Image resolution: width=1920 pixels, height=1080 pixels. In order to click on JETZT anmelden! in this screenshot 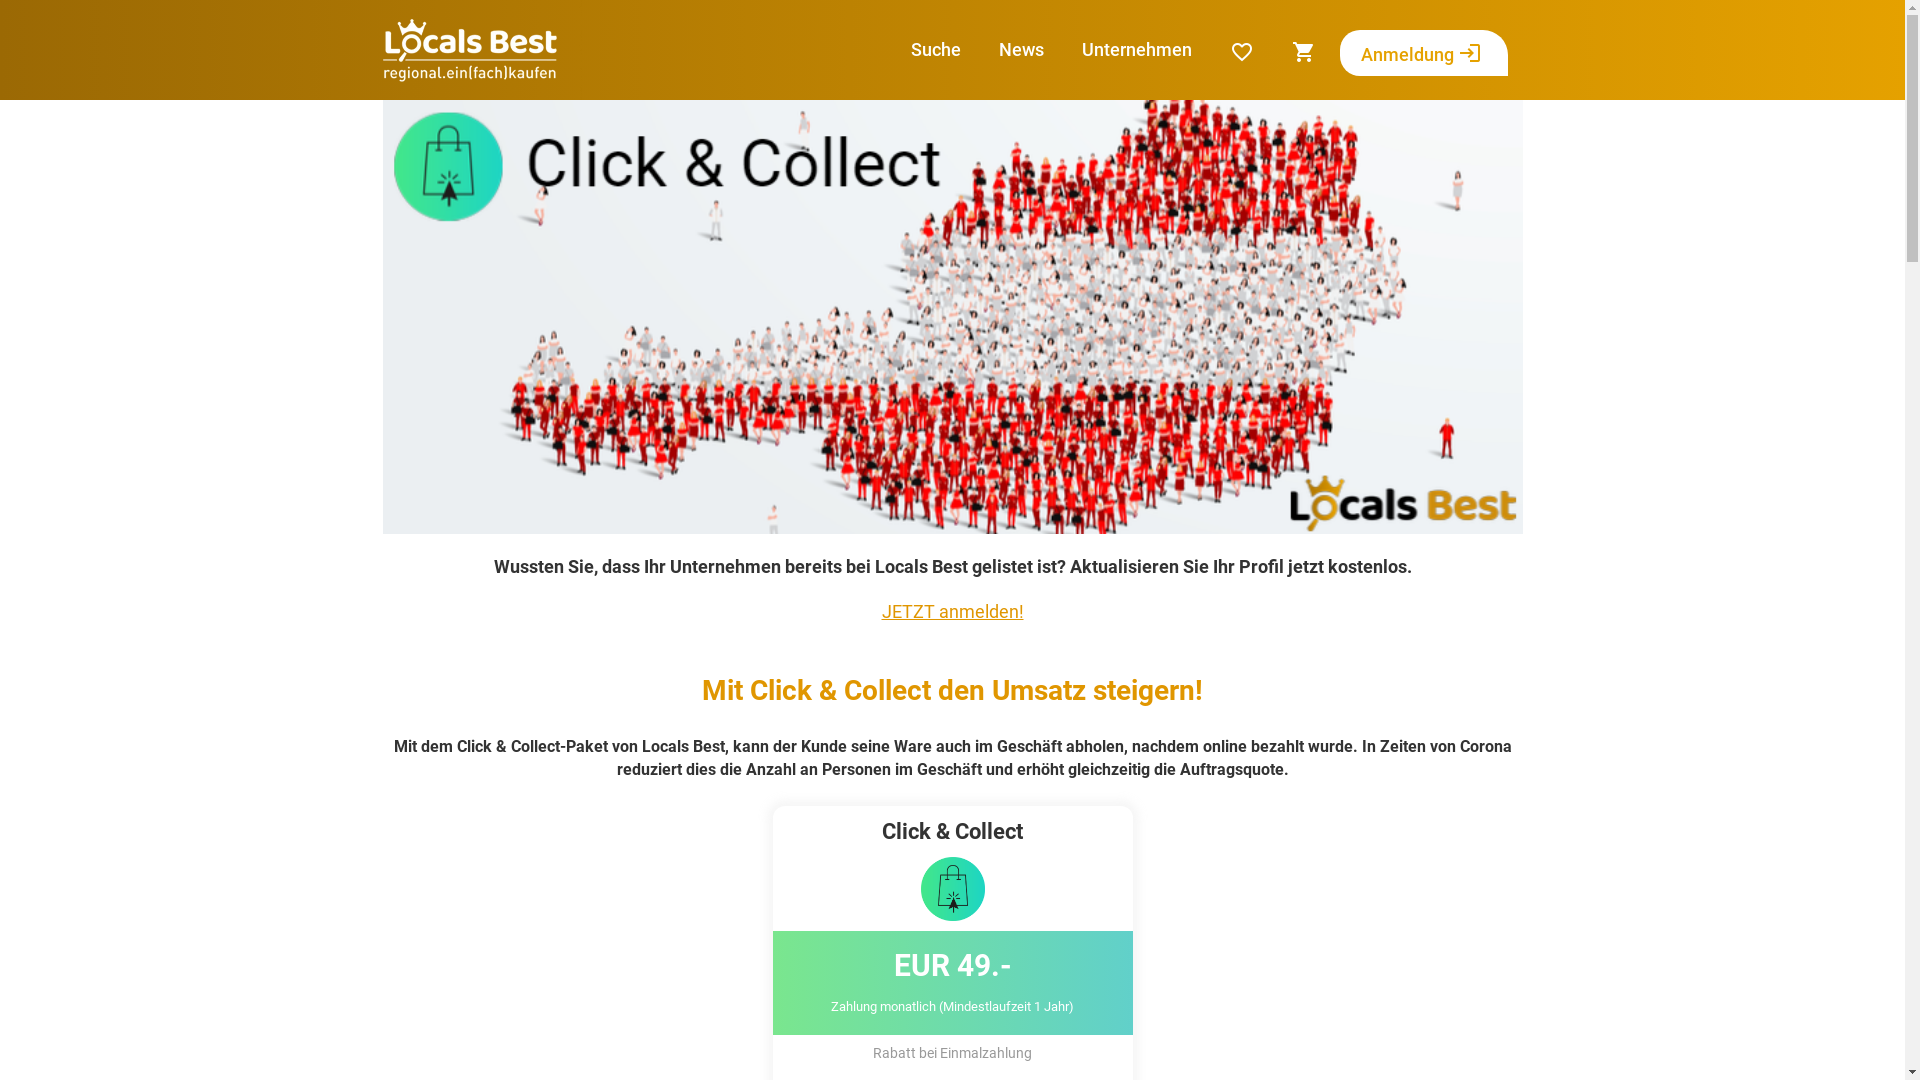, I will do `click(953, 612)`.